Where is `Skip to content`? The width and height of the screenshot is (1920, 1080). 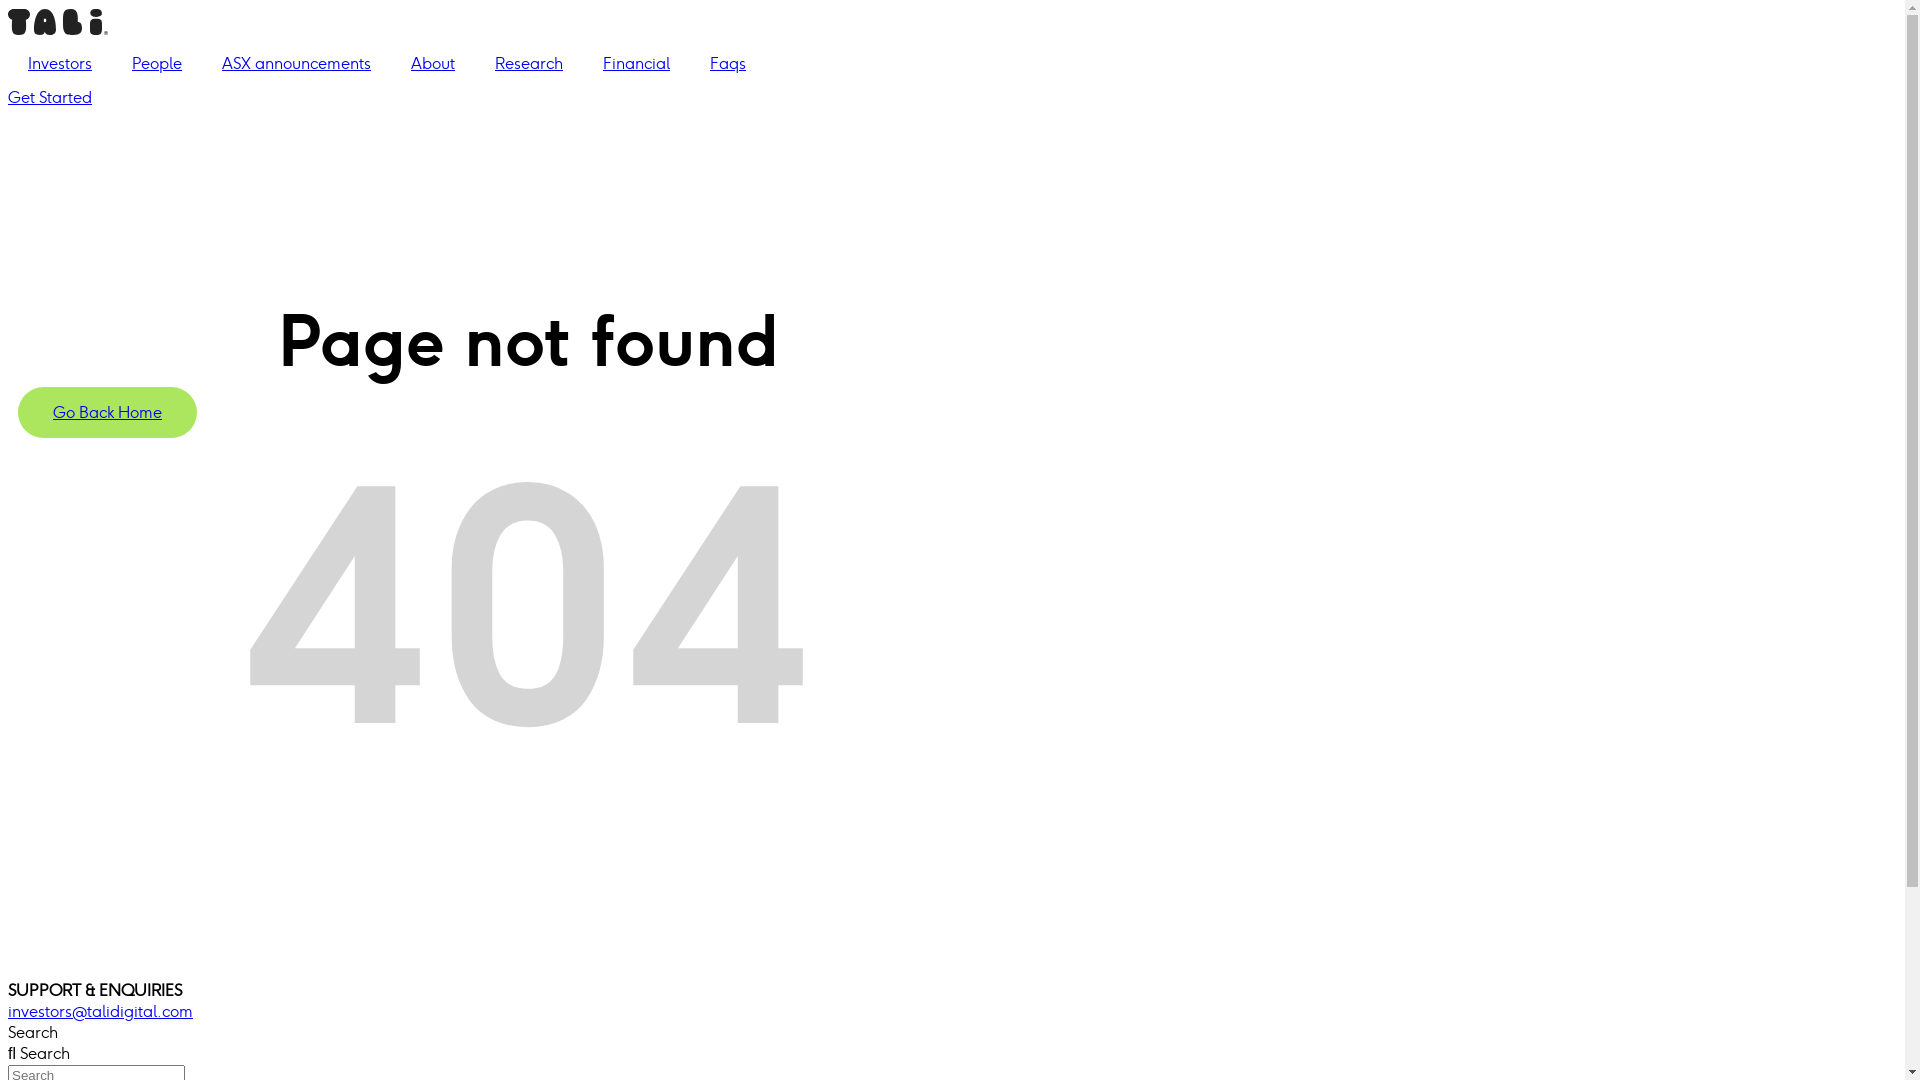 Skip to content is located at coordinates (8, 8).